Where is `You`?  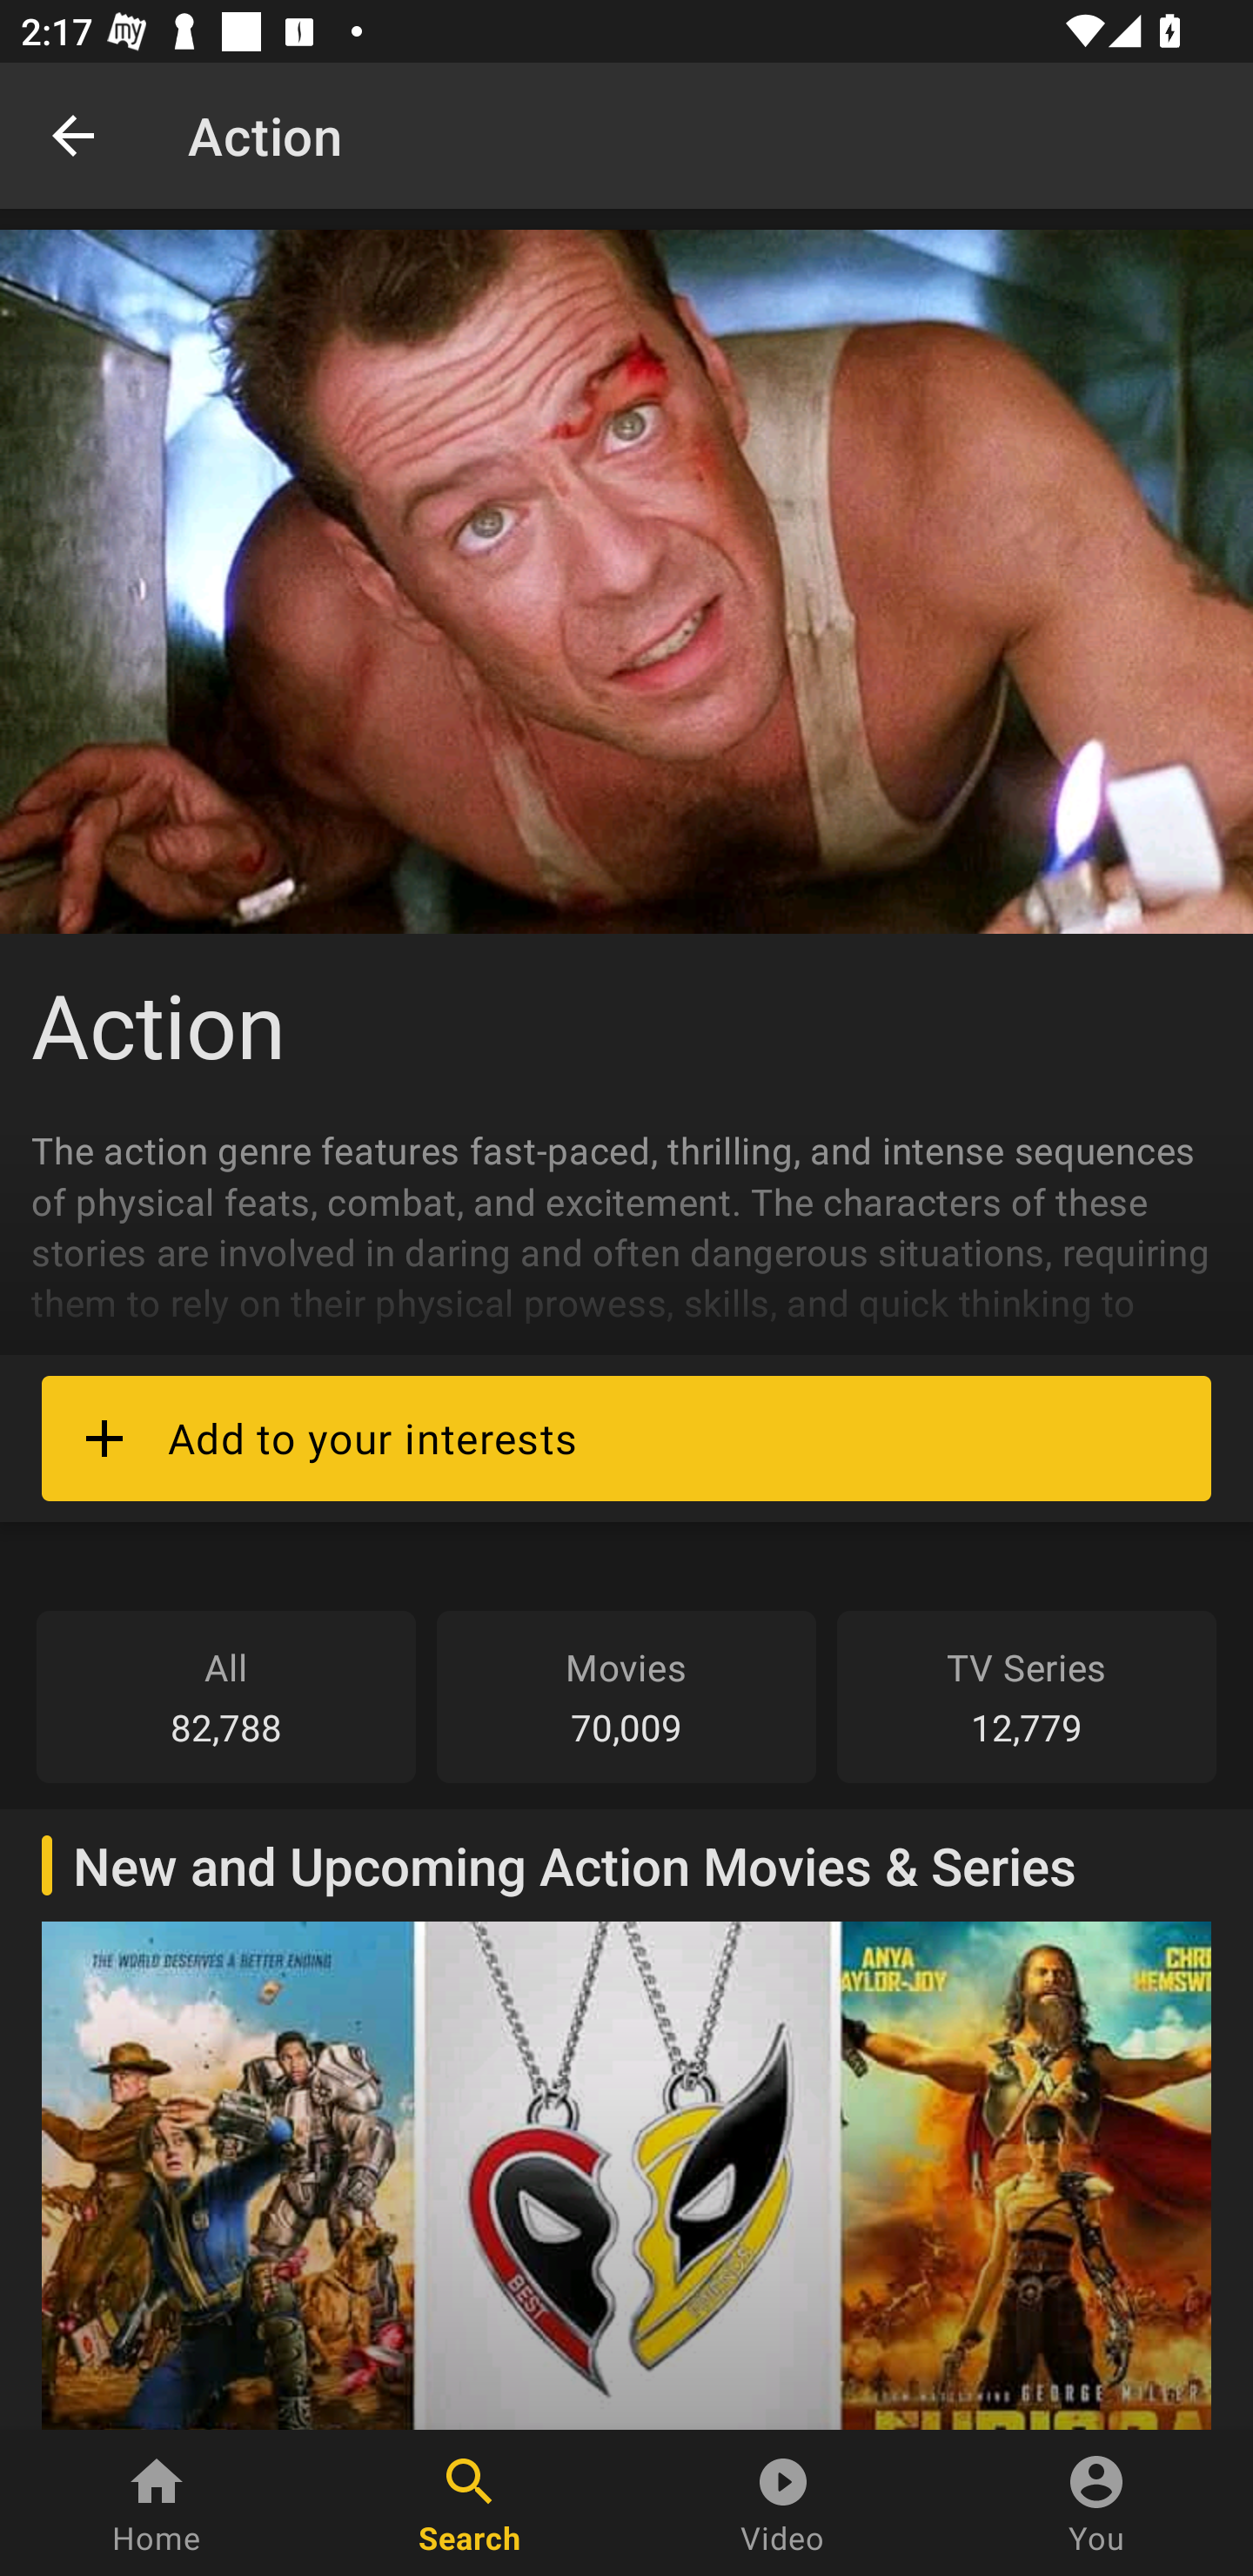
You is located at coordinates (1096, 2503).